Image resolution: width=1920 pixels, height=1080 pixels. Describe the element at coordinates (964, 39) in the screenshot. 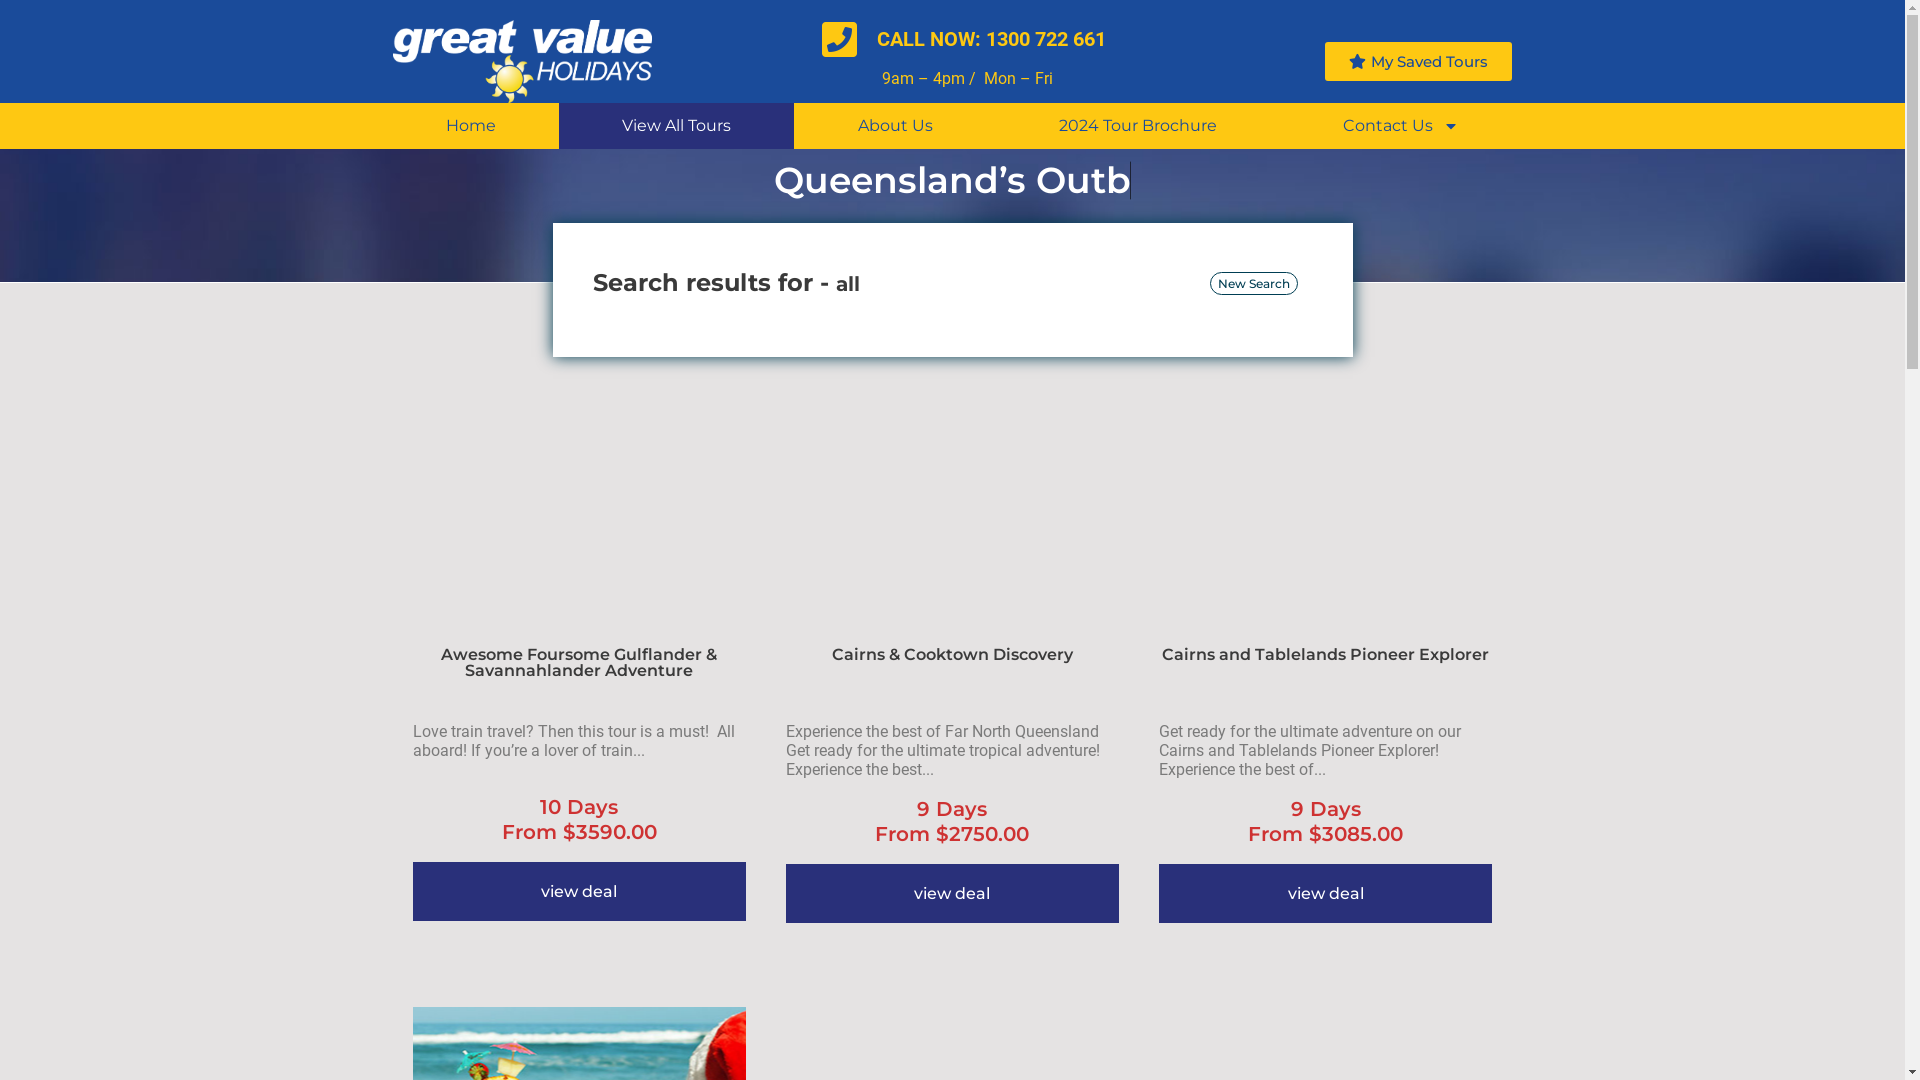

I see `CALL NOW: 1300 722 661` at that location.